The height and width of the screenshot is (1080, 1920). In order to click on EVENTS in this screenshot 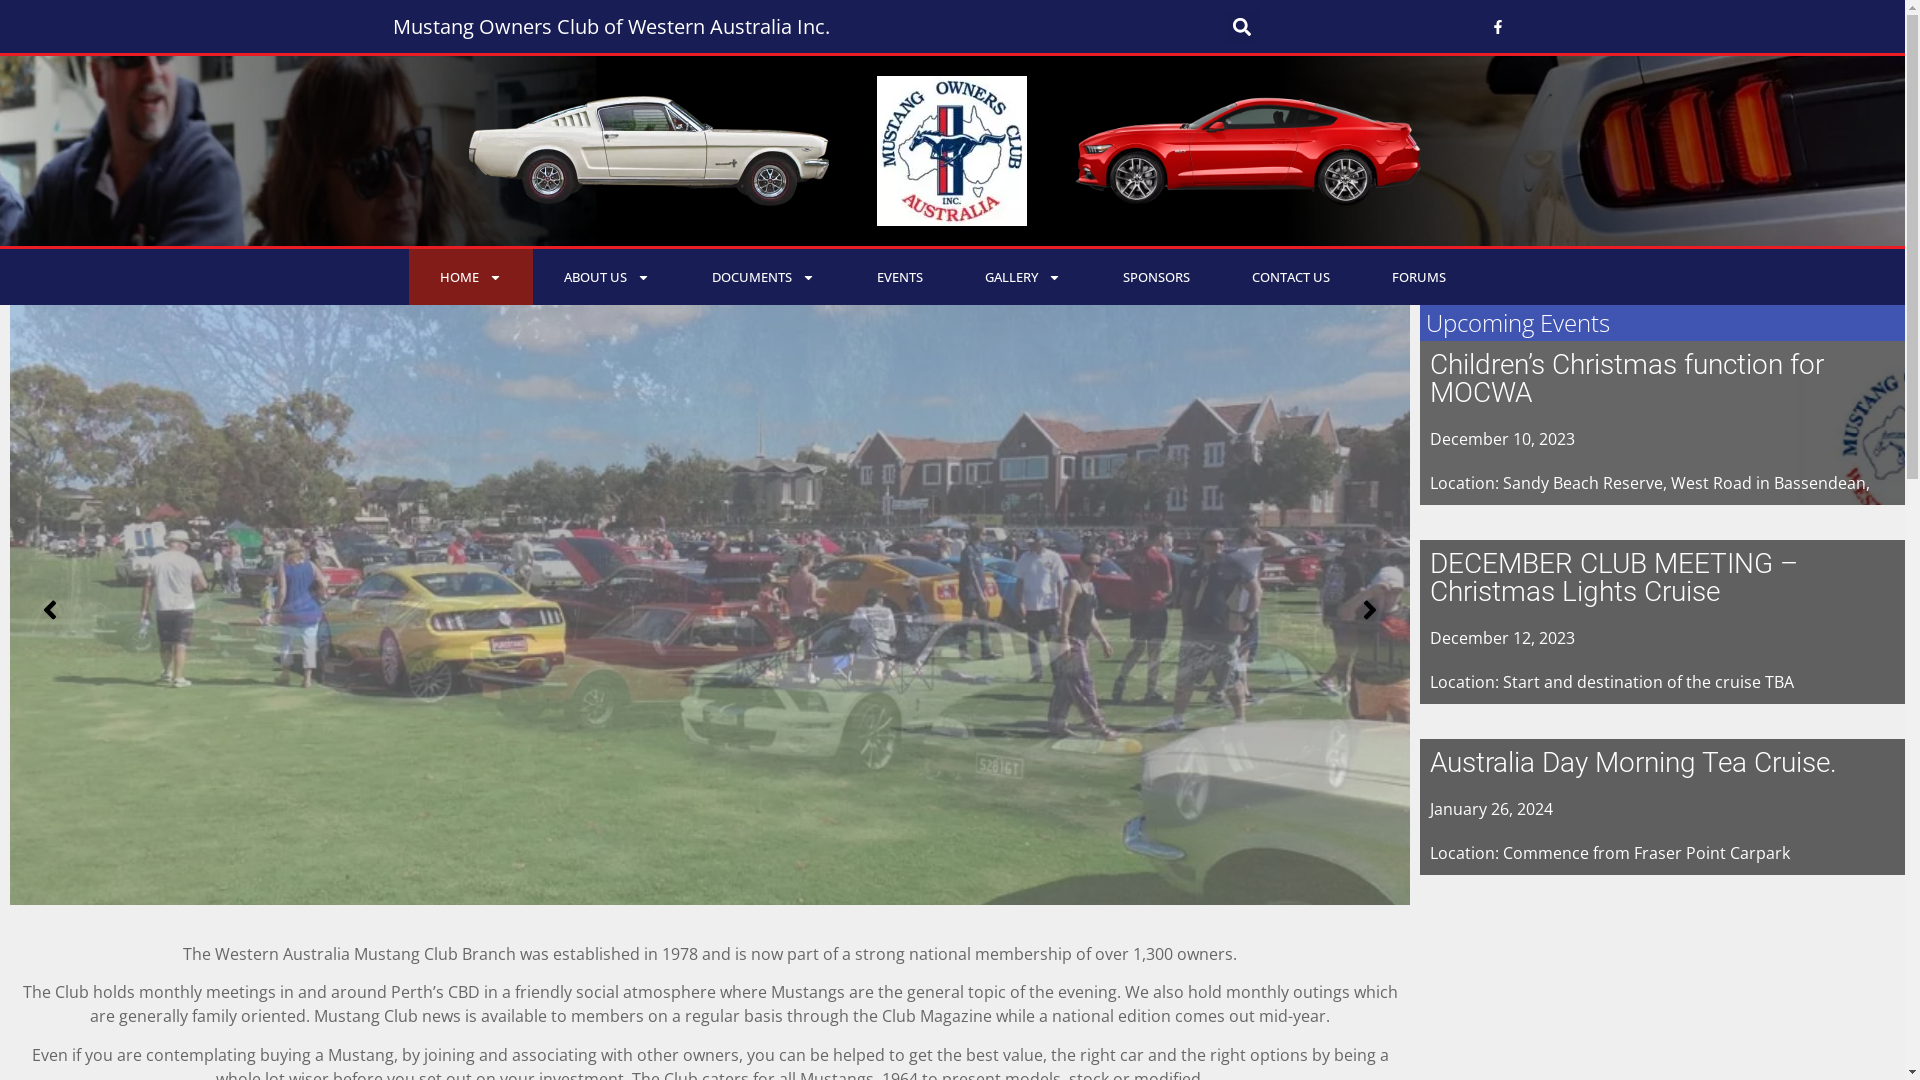, I will do `click(900, 277)`.